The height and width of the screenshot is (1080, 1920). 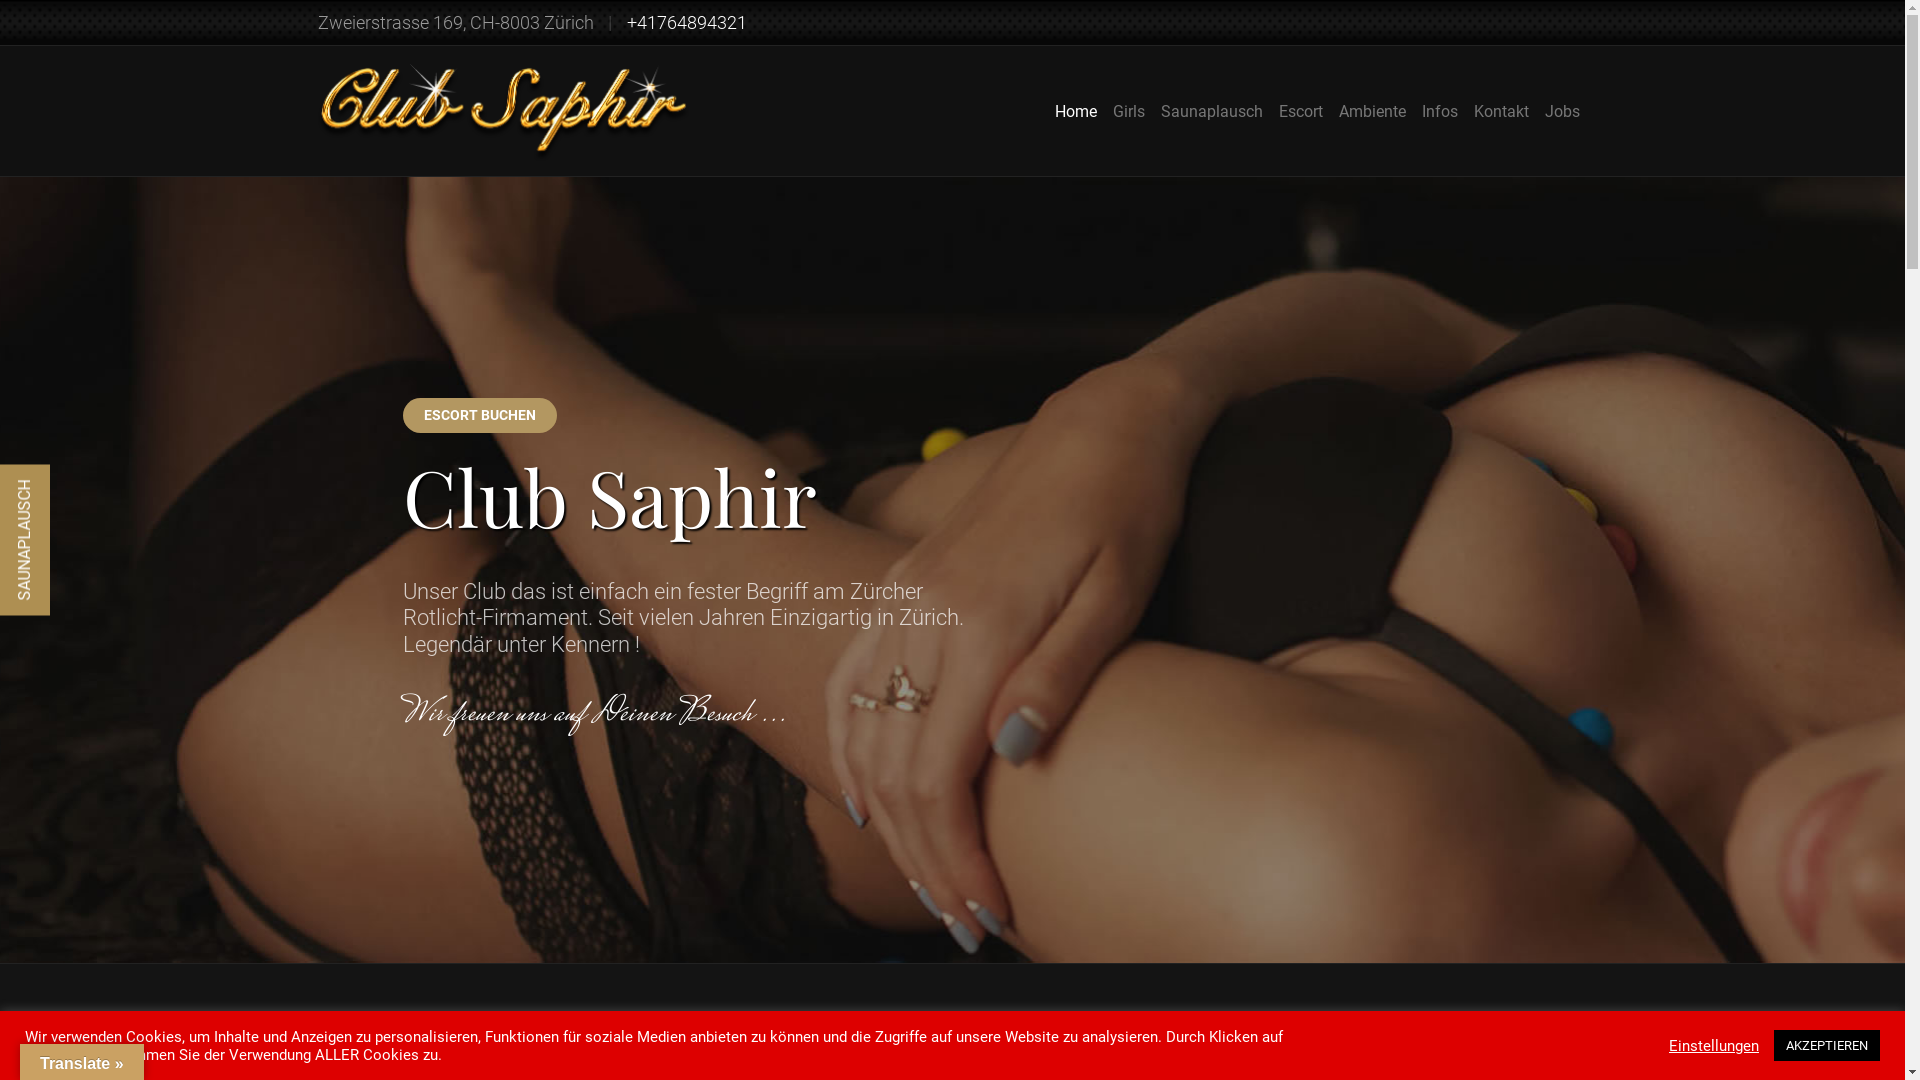 What do you see at coordinates (1562, 112) in the screenshot?
I see `Jobs` at bounding box center [1562, 112].